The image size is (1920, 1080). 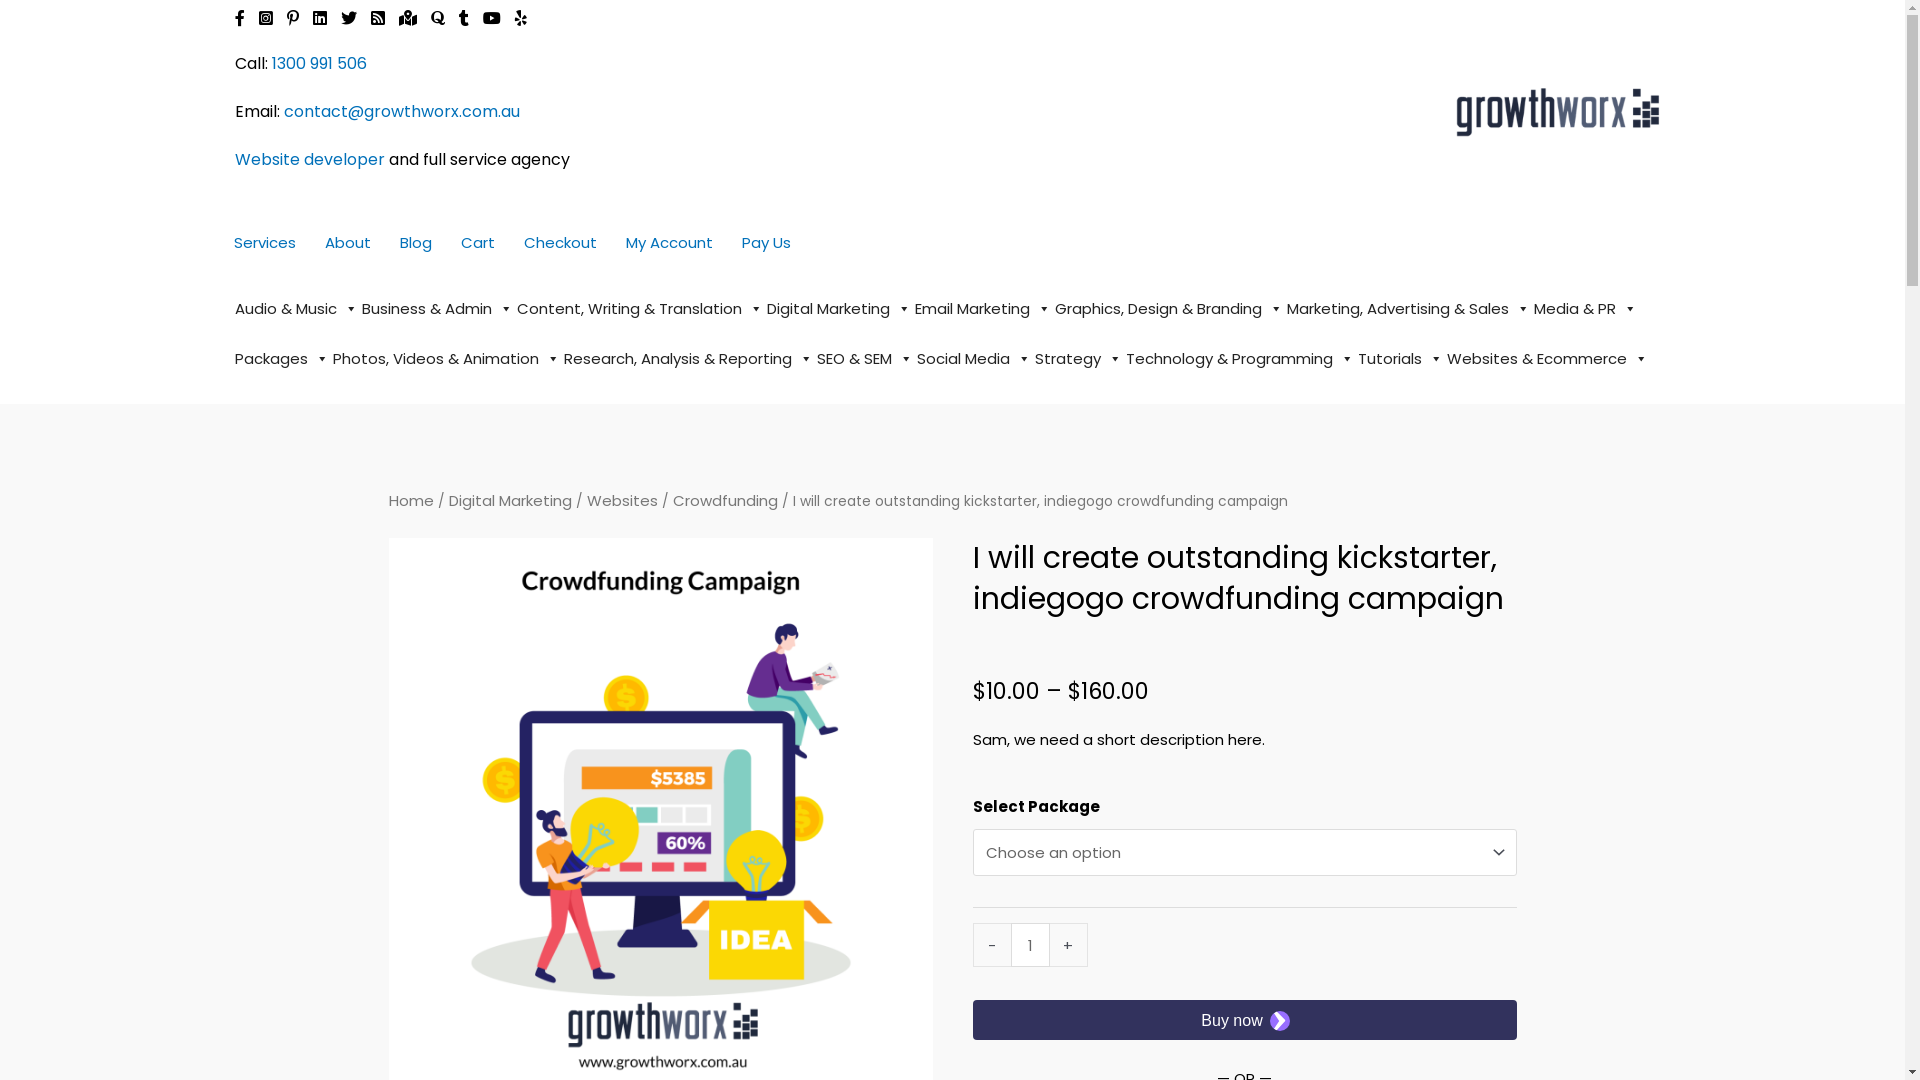 What do you see at coordinates (670, 242) in the screenshot?
I see `My Account` at bounding box center [670, 242].